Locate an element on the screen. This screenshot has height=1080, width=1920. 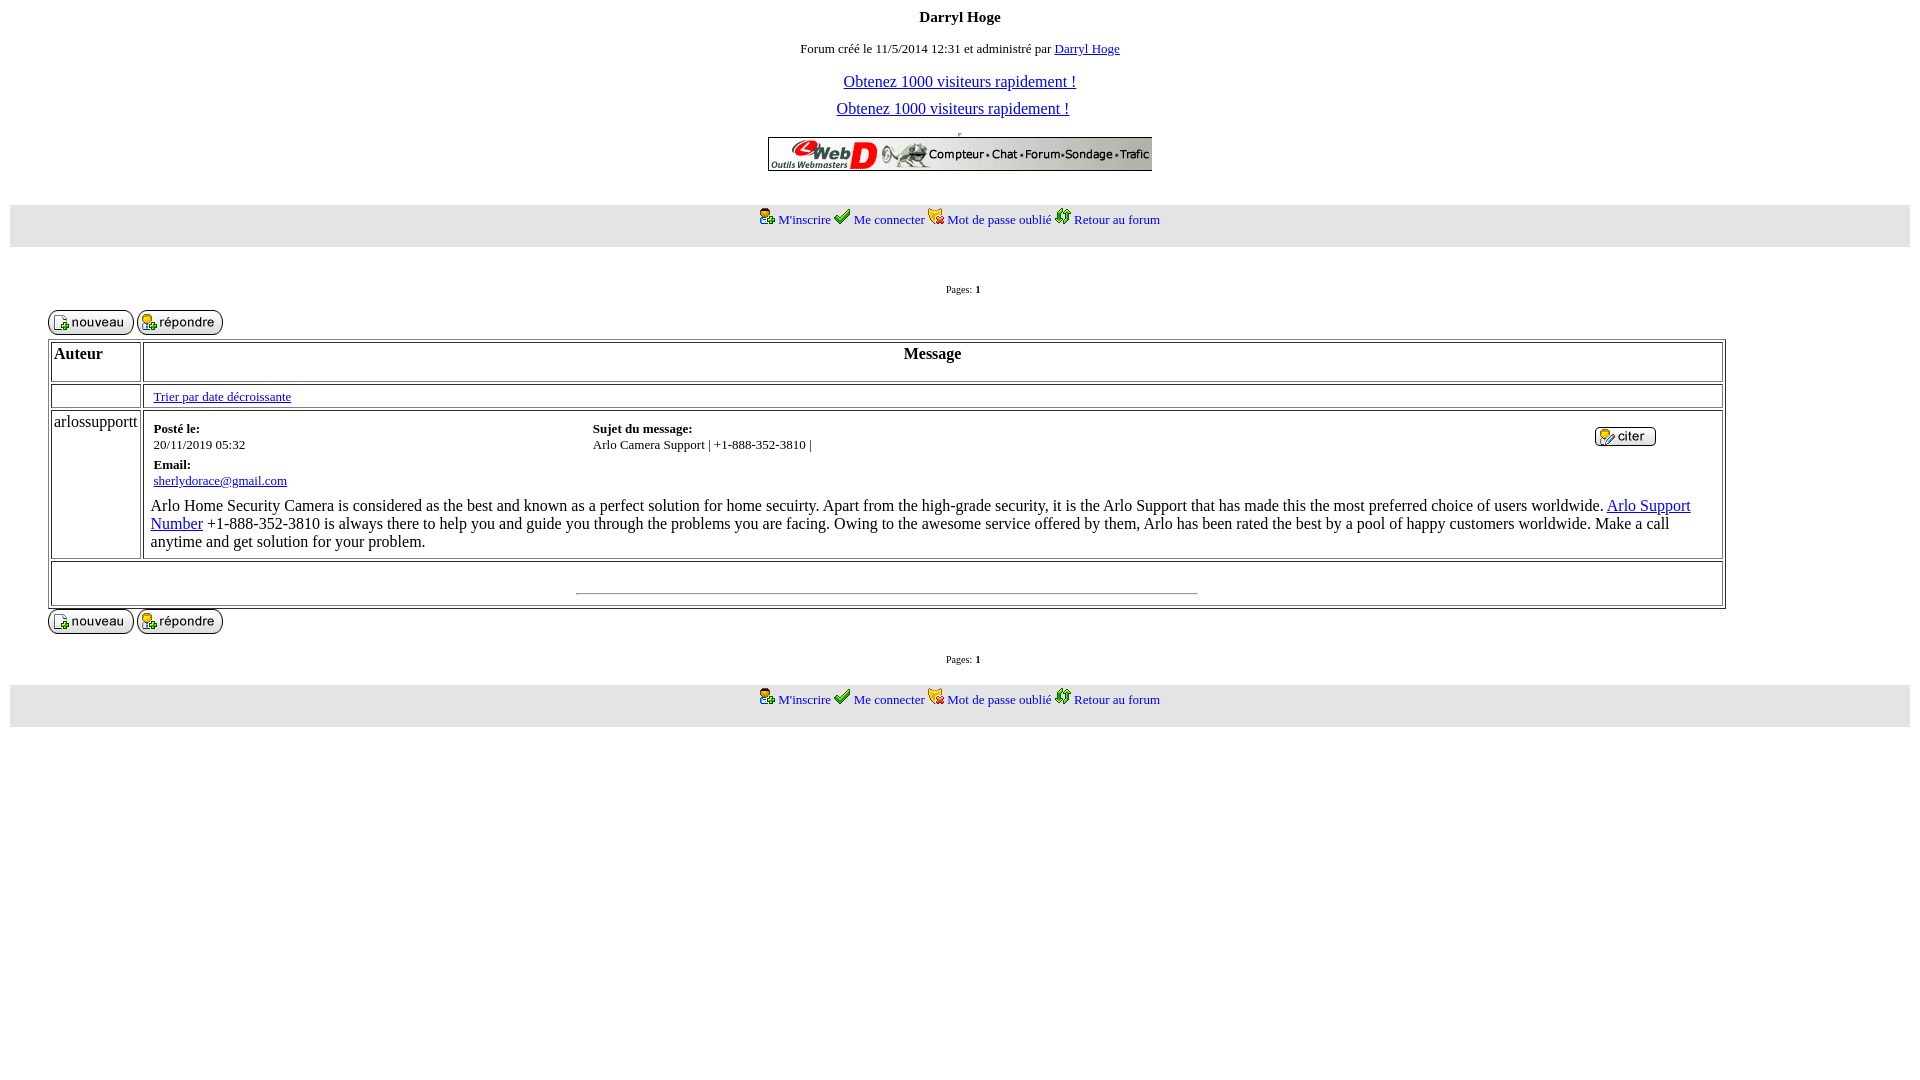
Retour au forum is located at coordinates (1116, 700).